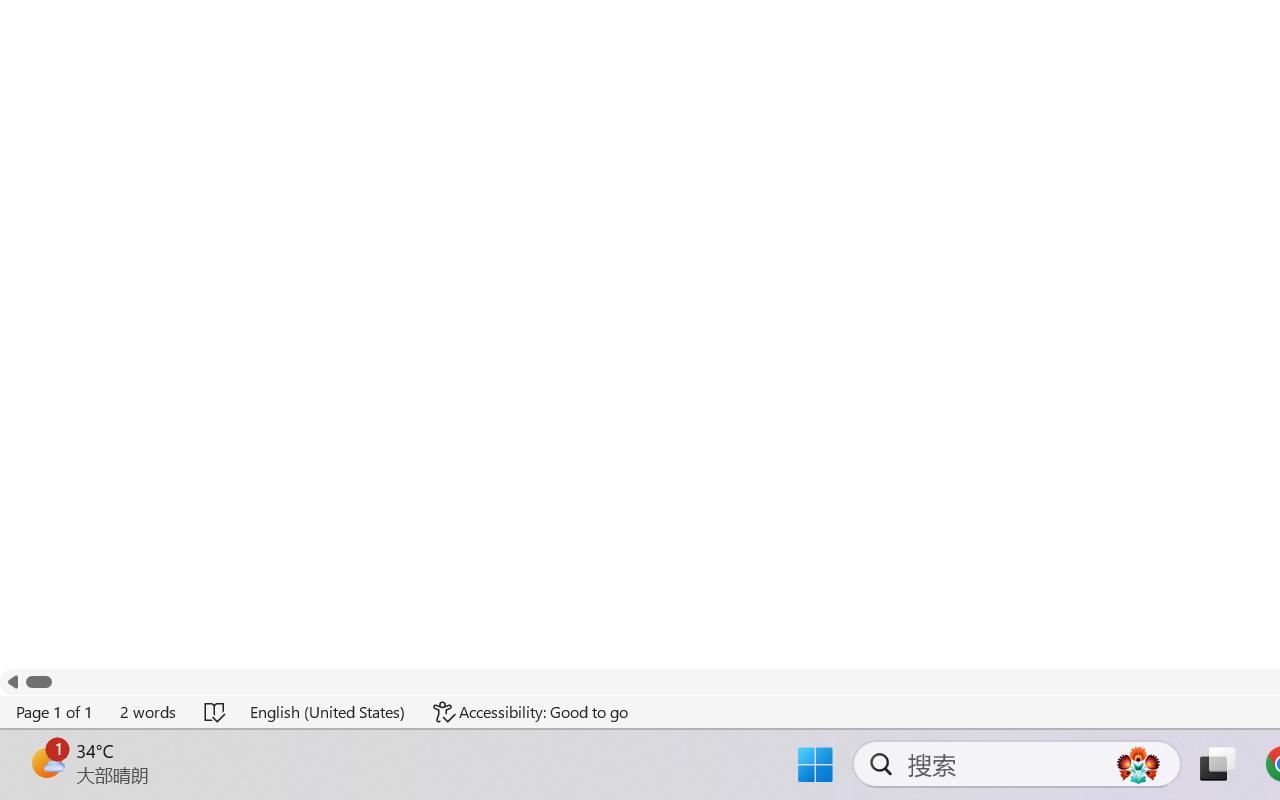 This screenshot has width=1280, height=800. Describe the element at coordinates (149, 712) in the screenshot. I see `Word Count 2 words` at that location.